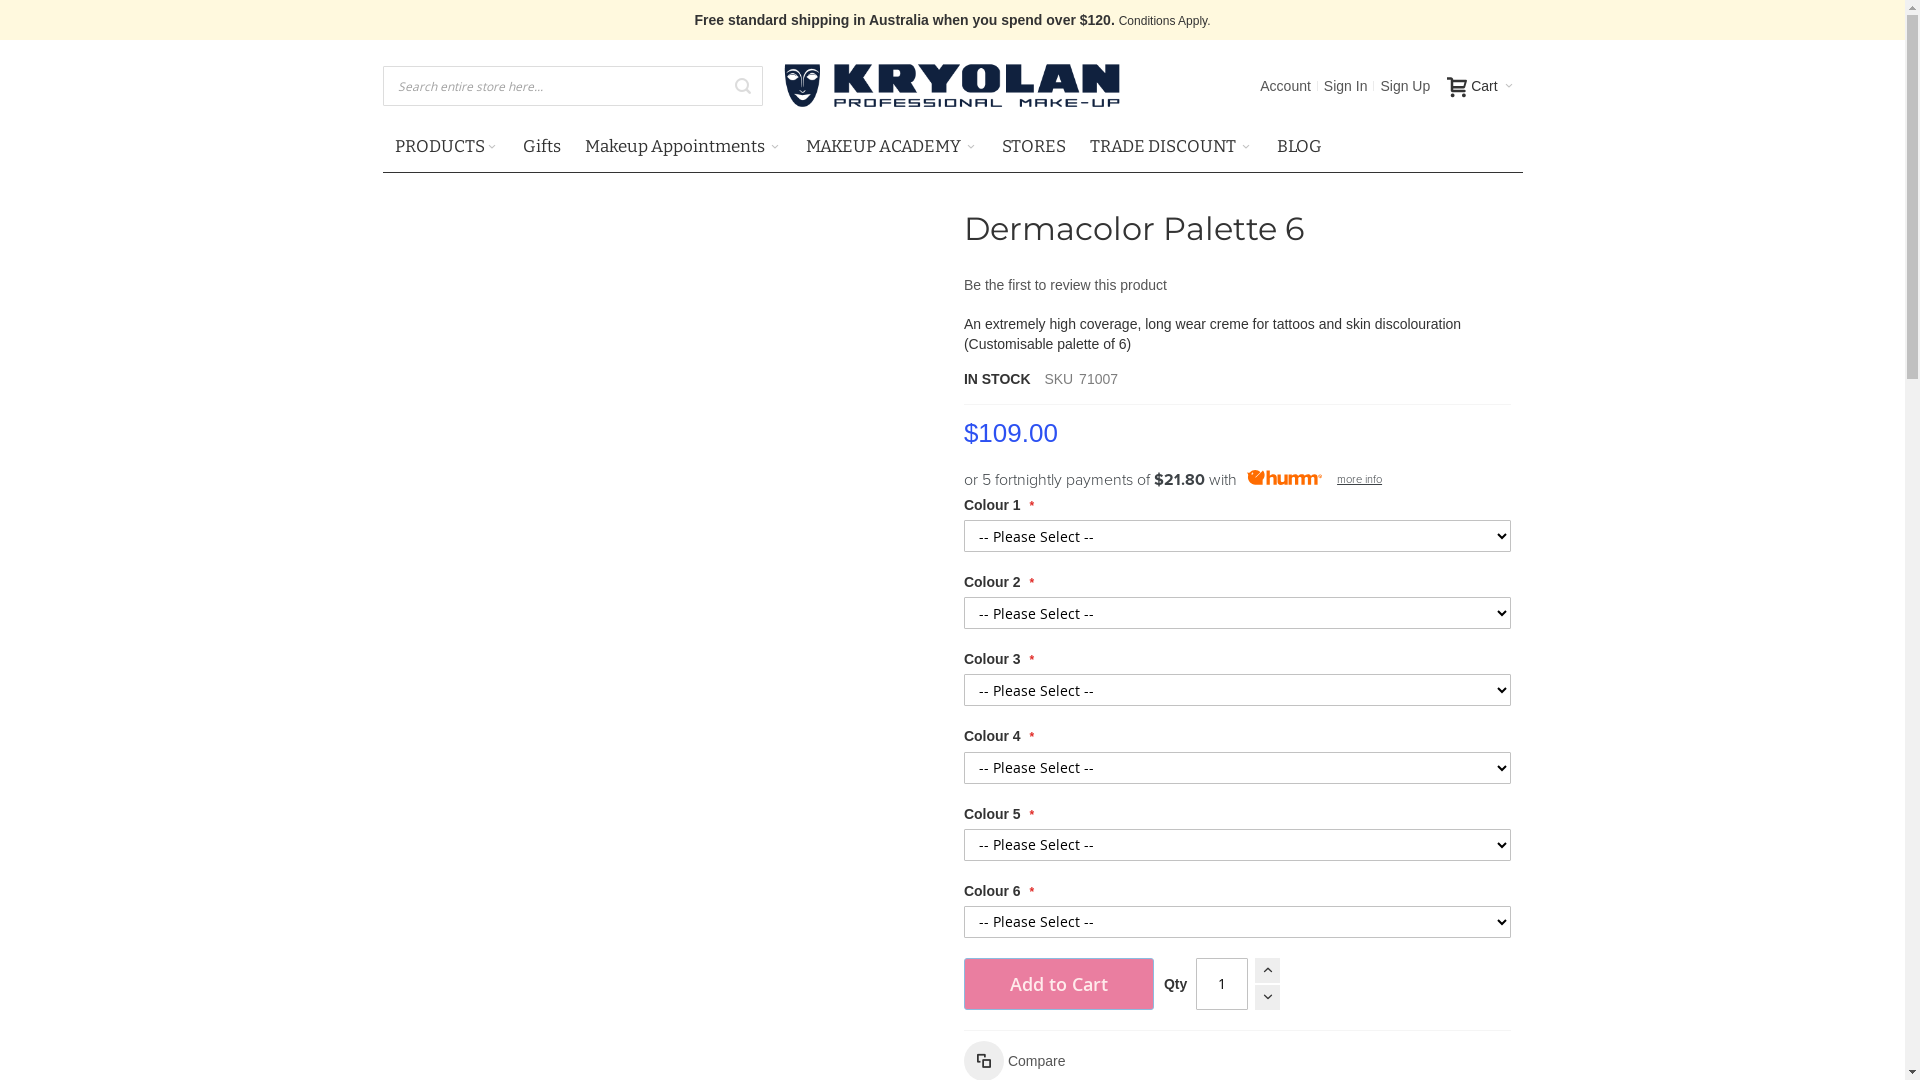 This screenshot has width=1920, height=1080. Describe the element at coordinates (1059, 984) in the screenshot. I see `Add to Cart` at that location.